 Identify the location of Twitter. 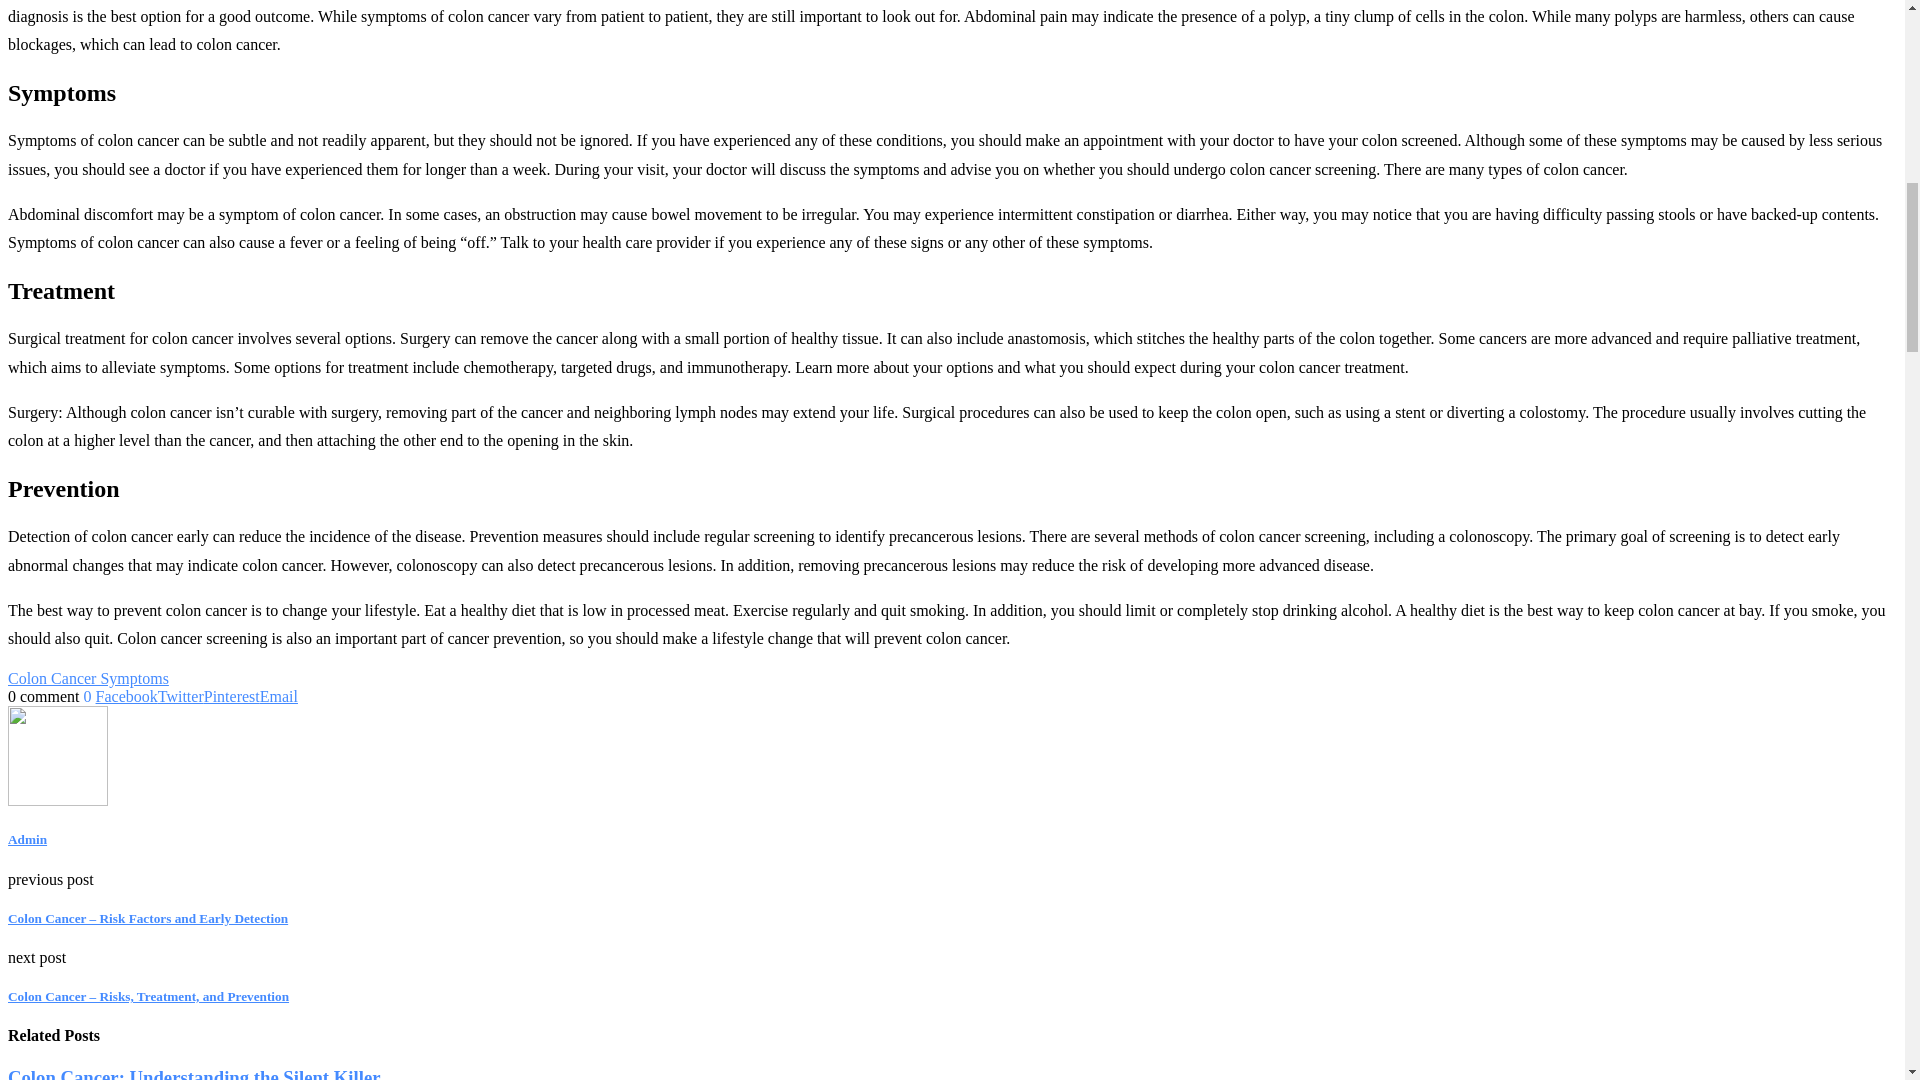
(180, 696).